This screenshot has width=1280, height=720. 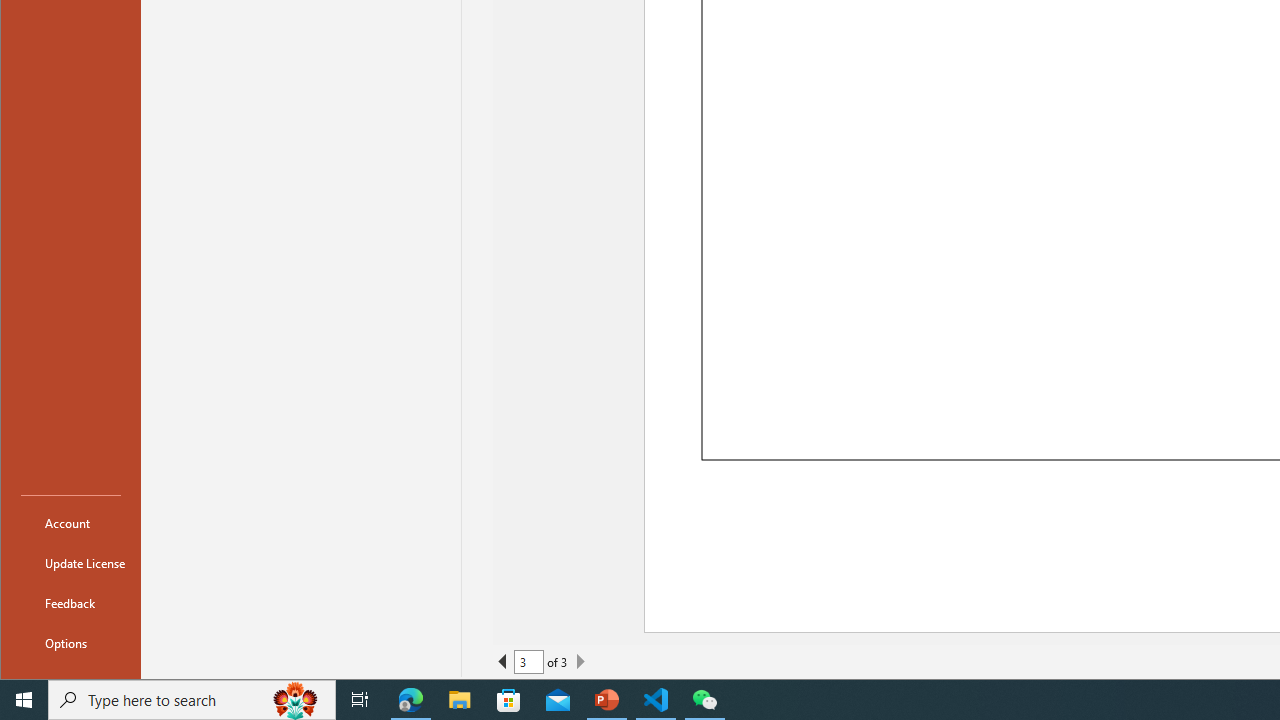 What do you see at coordinates (70, 602) in the screenshot?
I see `Feedback` at bounding box center [70, 602].